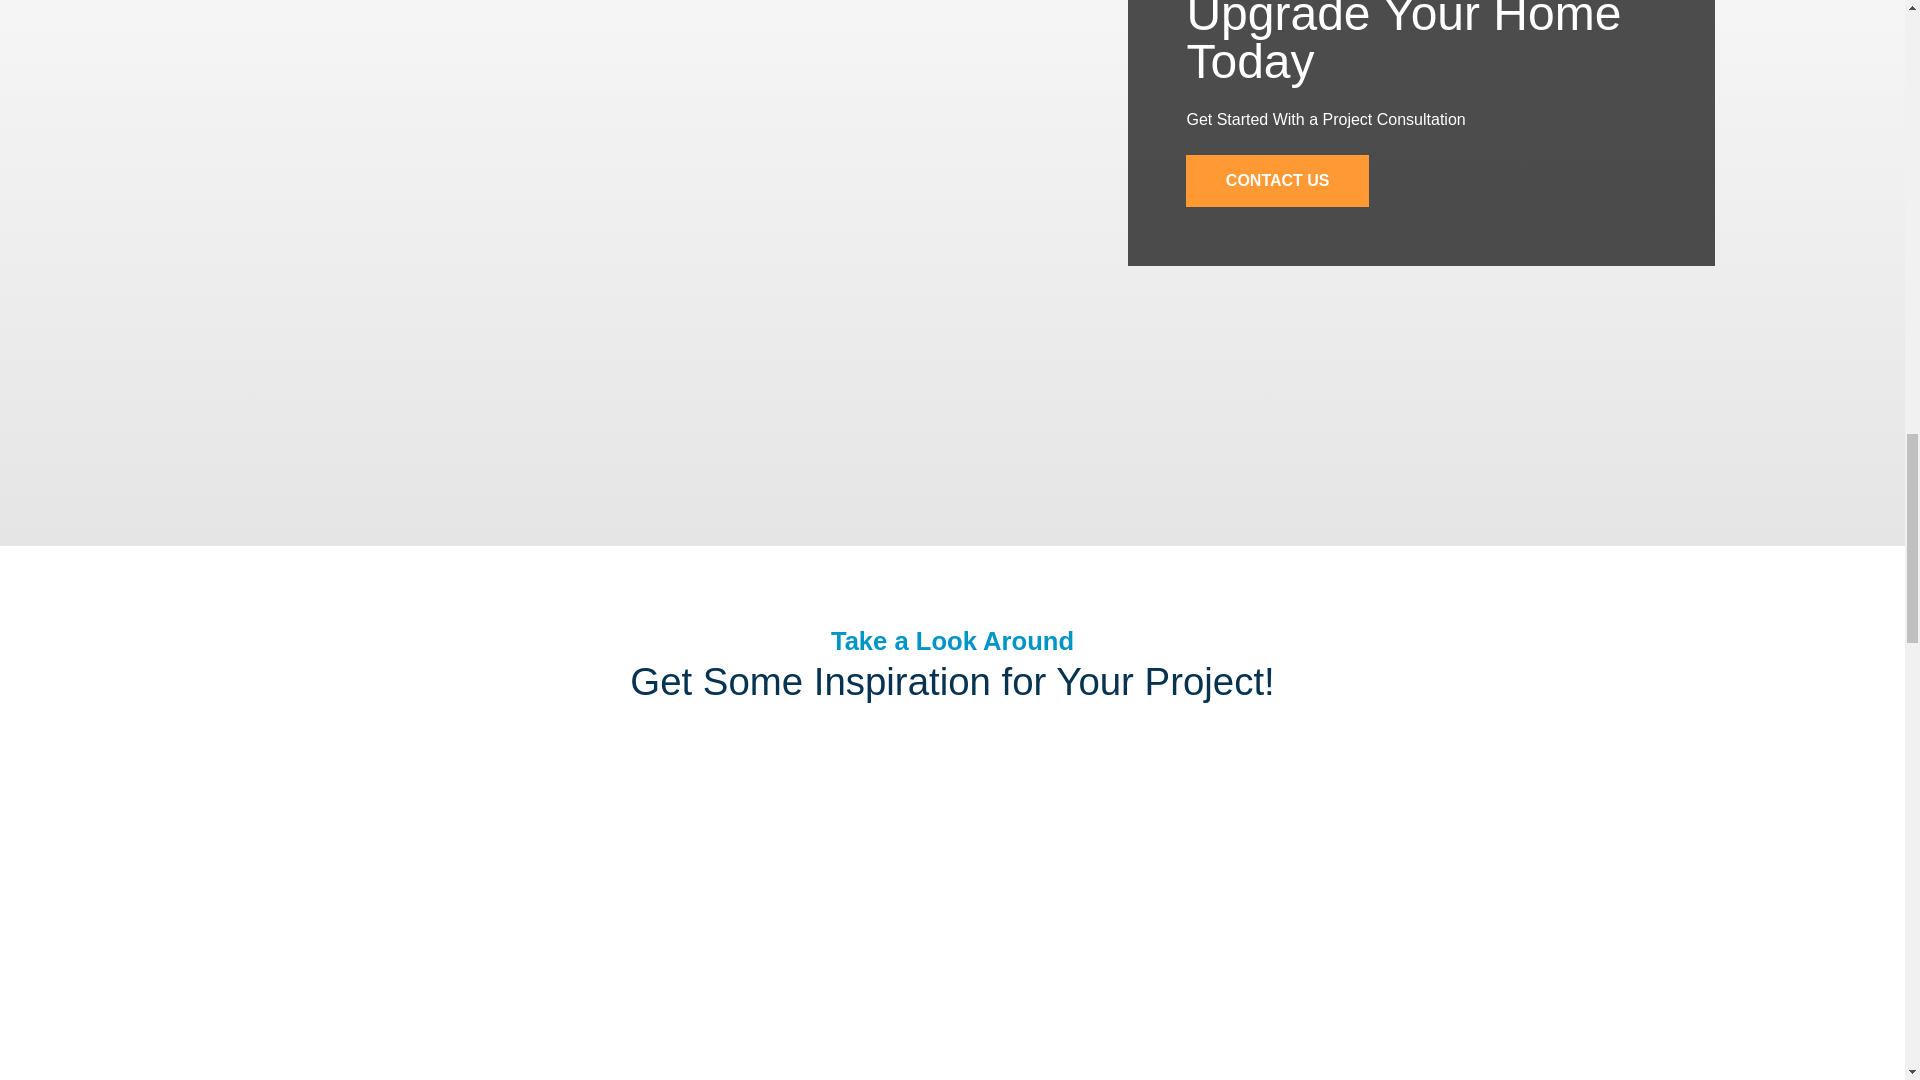  I want to click on Gallery Image, so click(756, 866).